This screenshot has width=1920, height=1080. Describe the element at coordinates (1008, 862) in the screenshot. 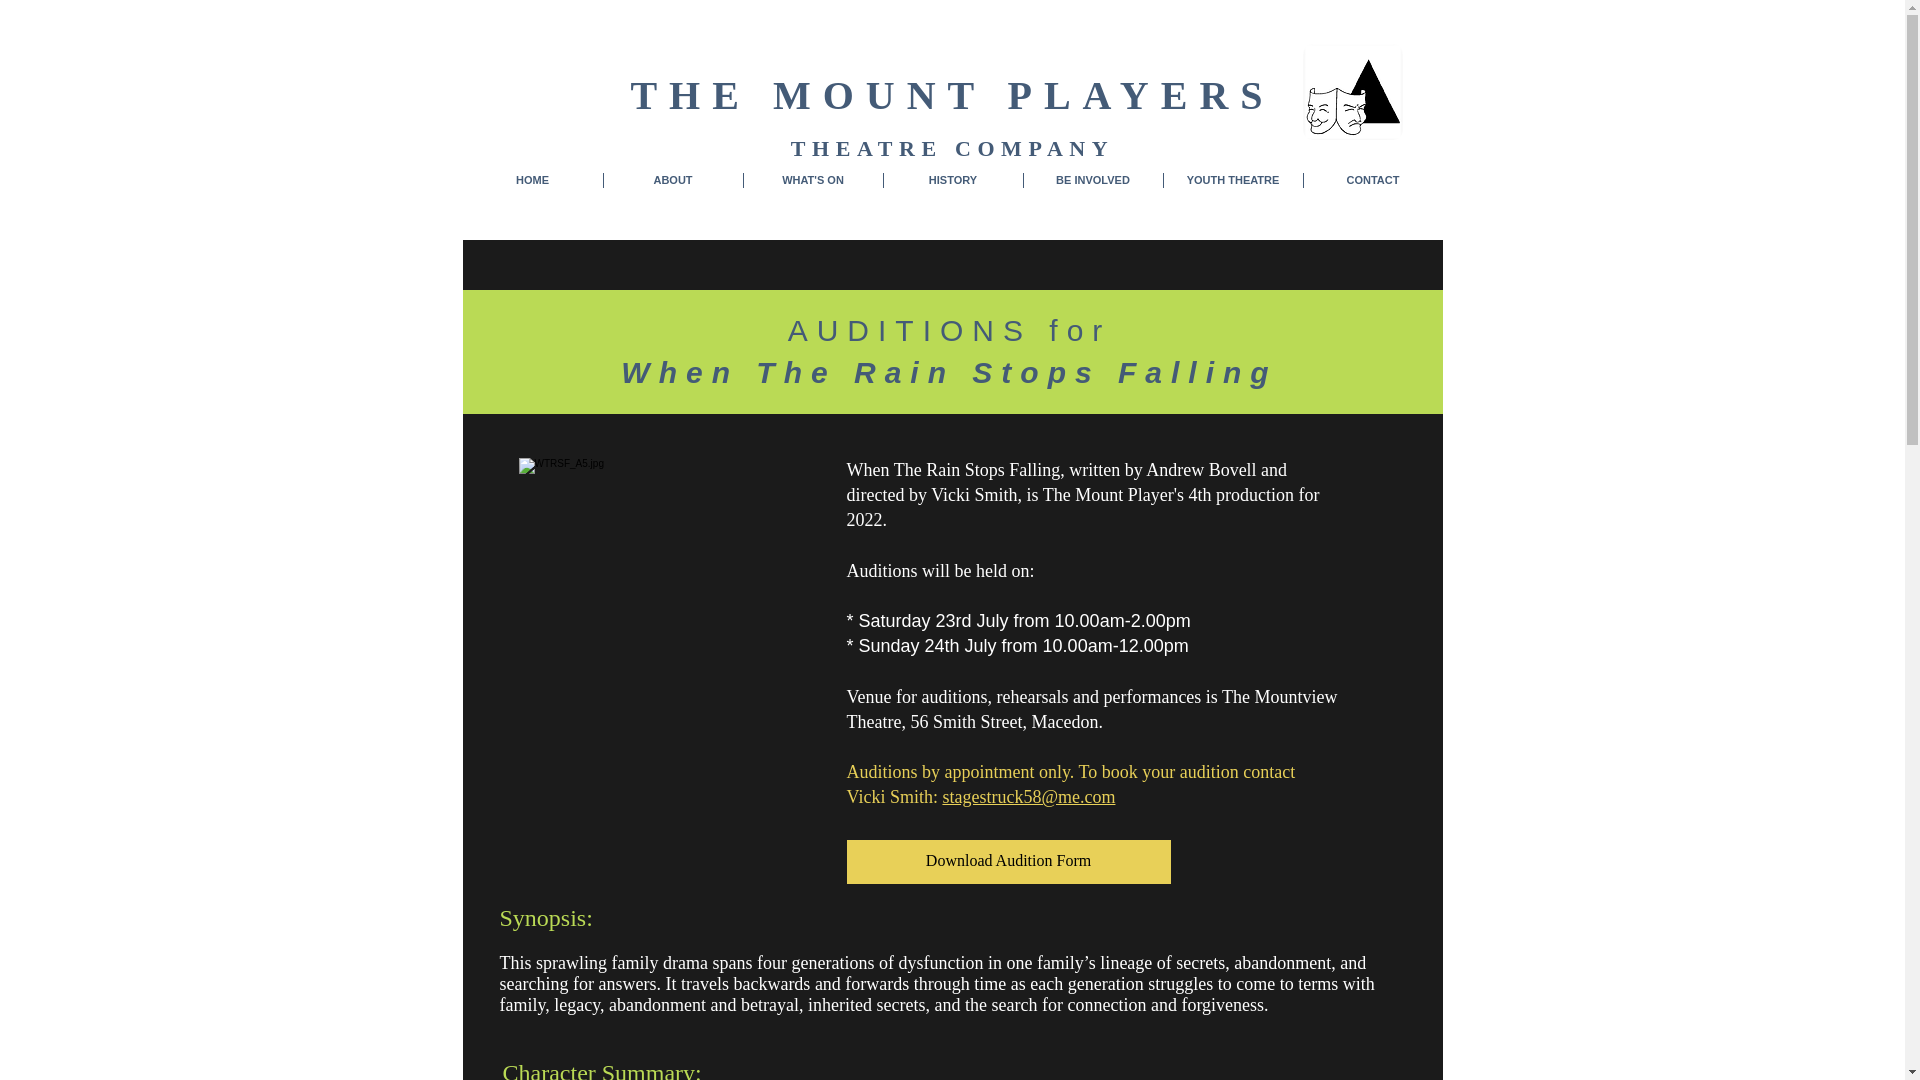

I see `Download Audition Form` at that location.